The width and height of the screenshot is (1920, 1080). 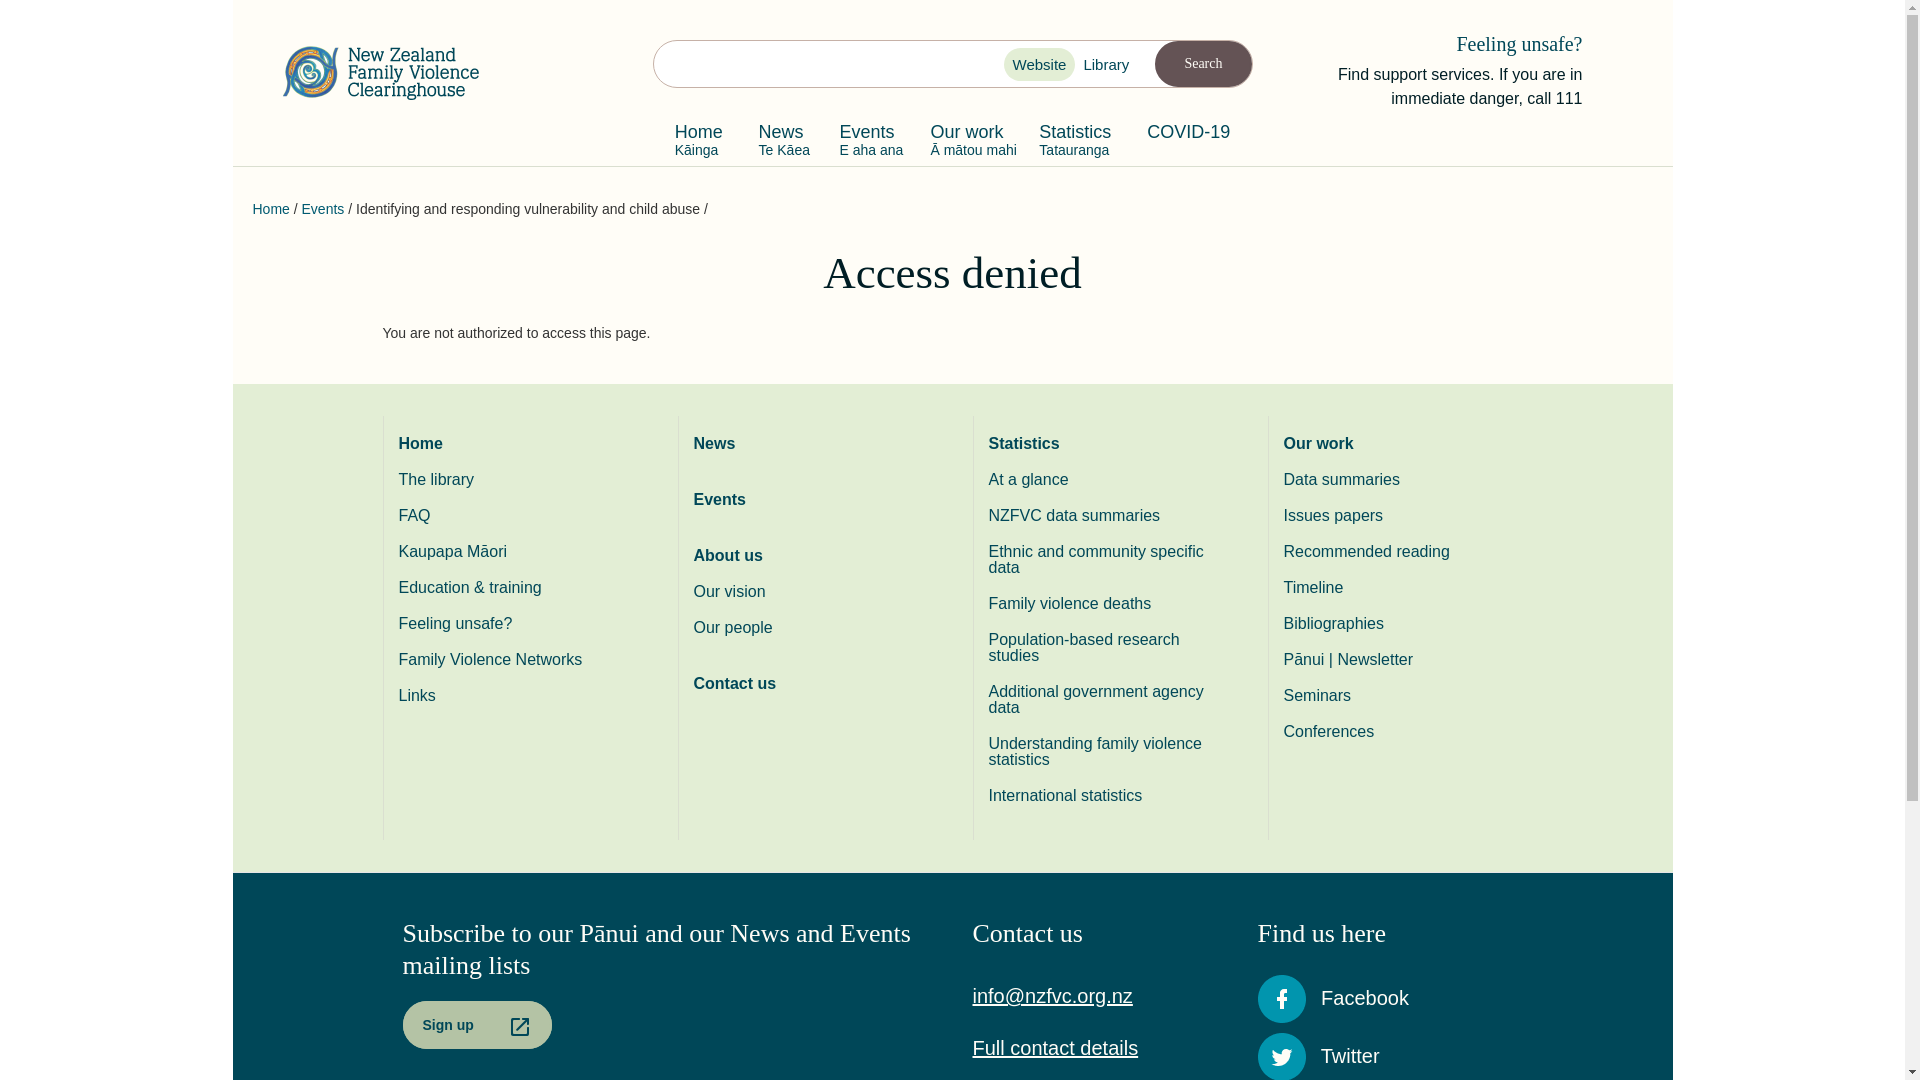 I want to click on Understanding family violence statistics, so click(x=1107, y=751).